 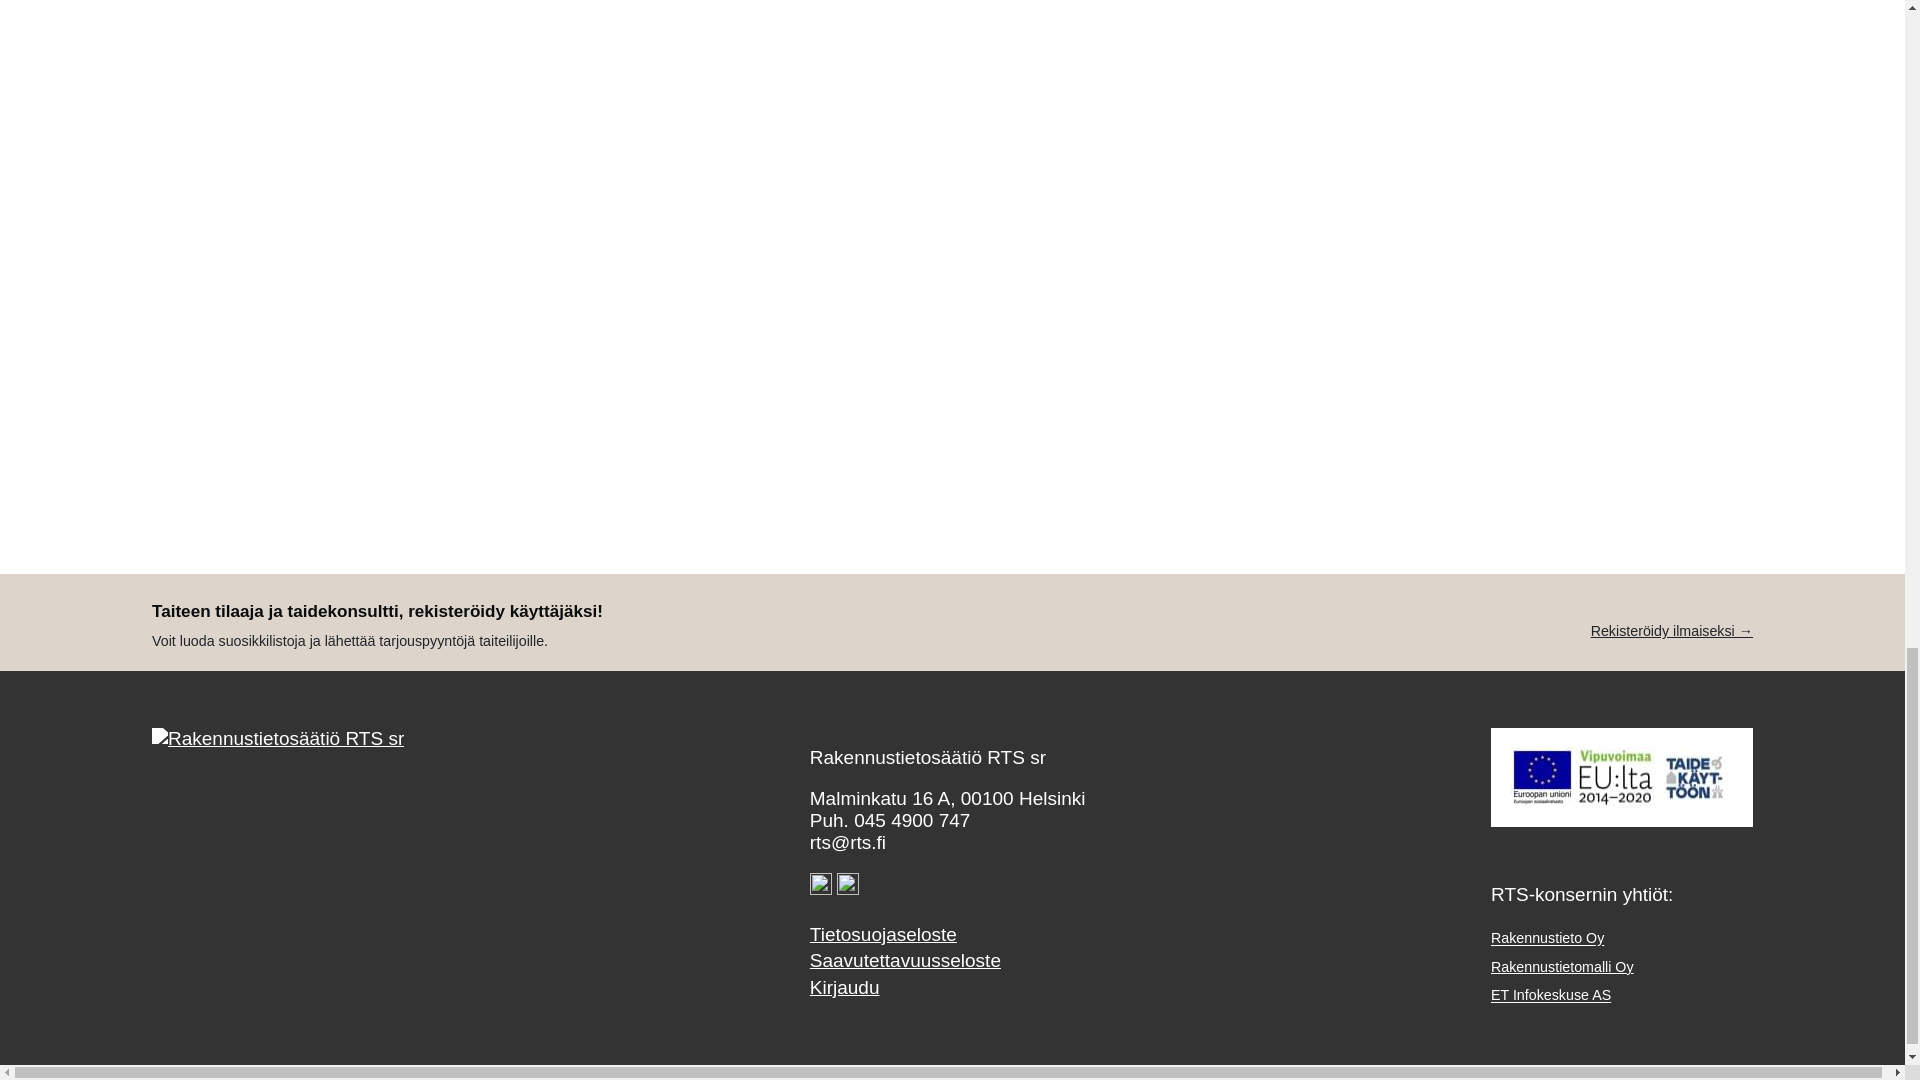 What do you see at coordinates (1550, 990) in the screenshot?
I see `ET Infokeskuse AS` at bounding box center [1550, 990].